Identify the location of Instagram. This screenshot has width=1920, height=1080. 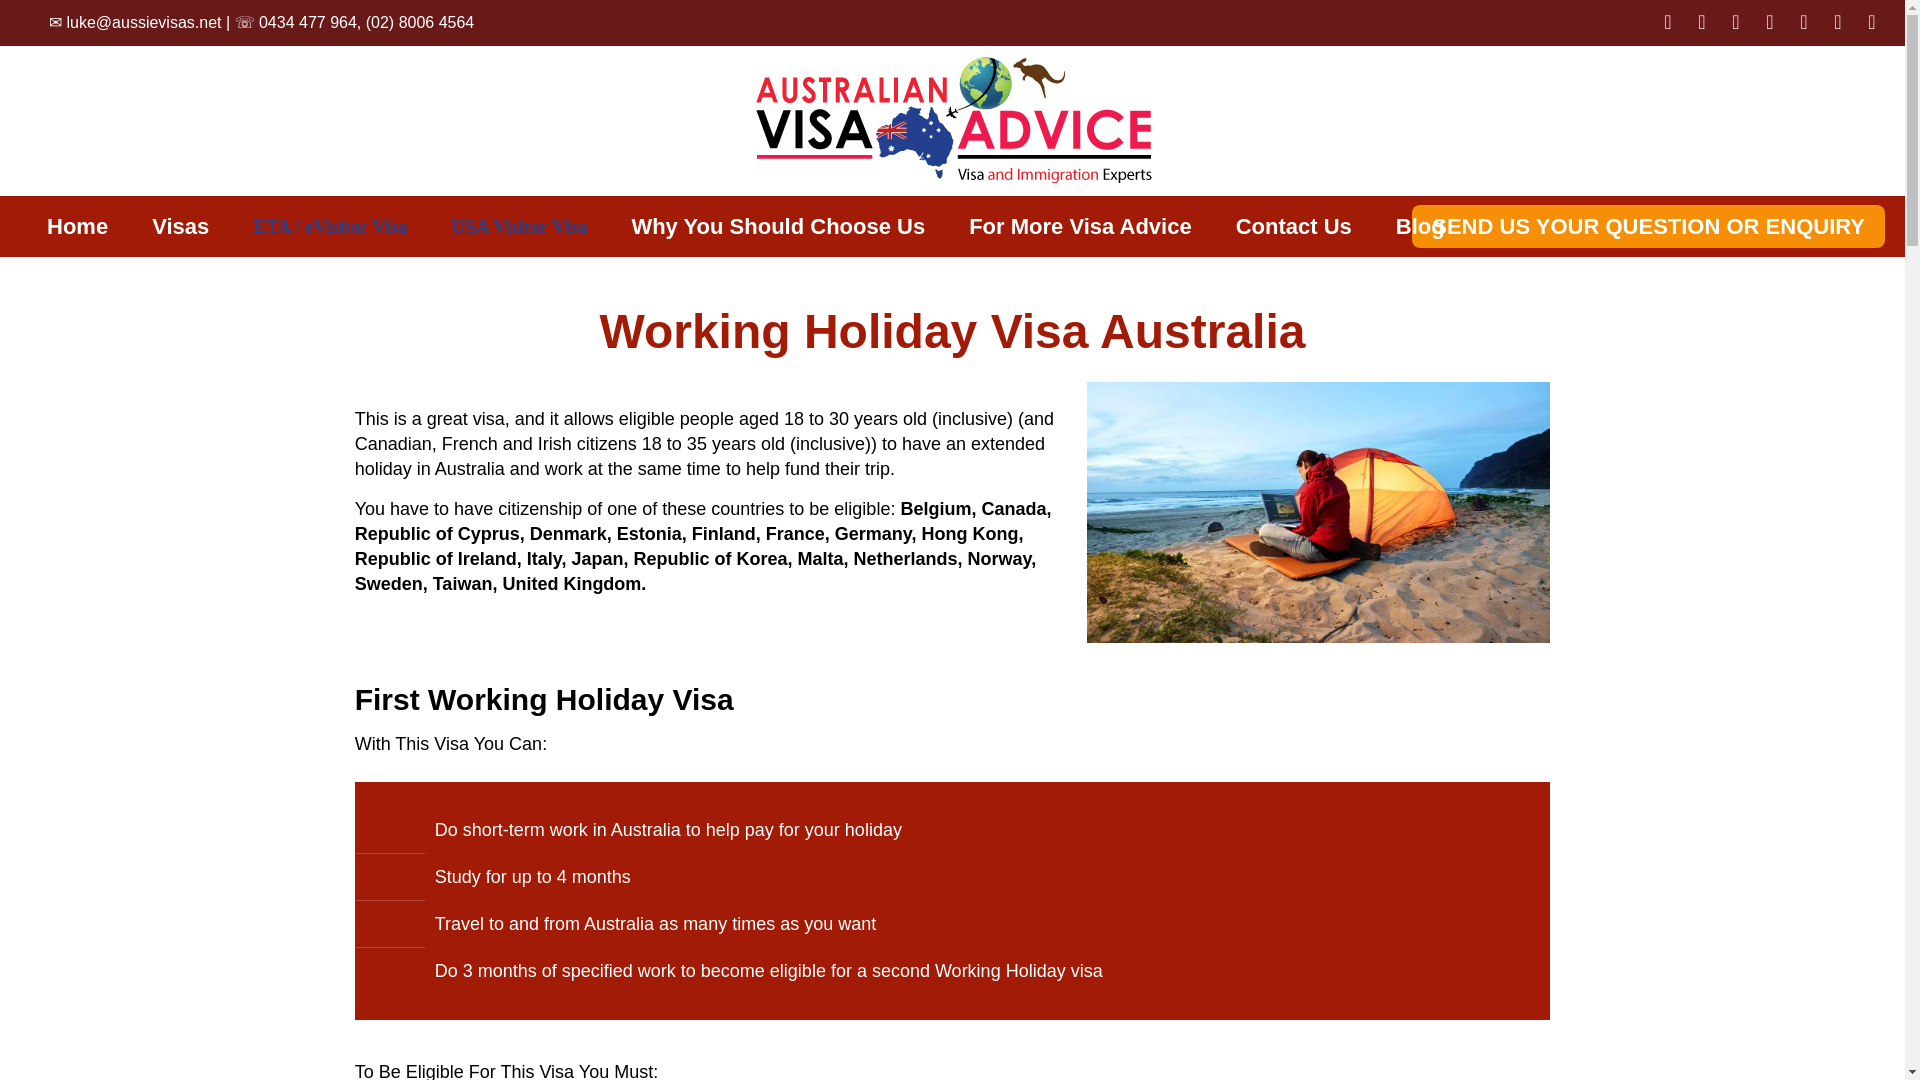
(1838, 24).